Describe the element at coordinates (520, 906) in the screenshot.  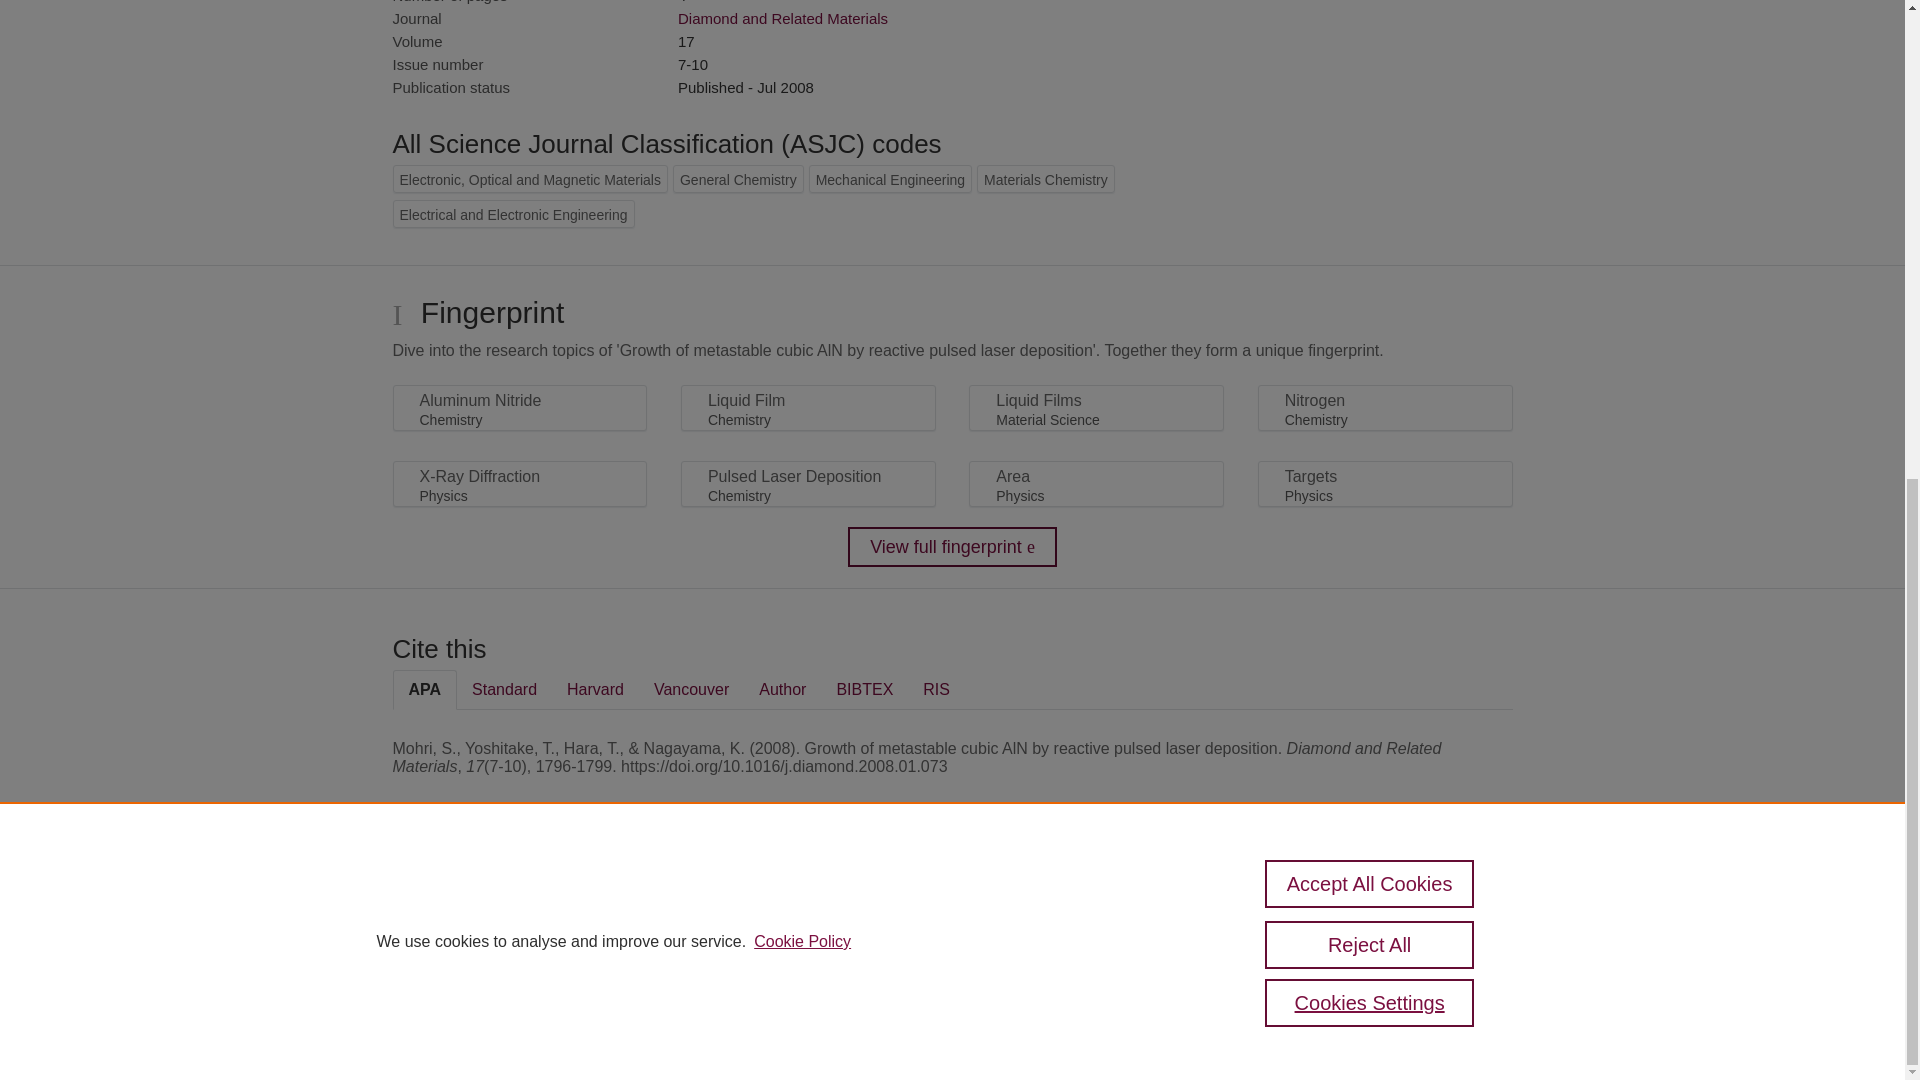
I see `Scopus` at that location.